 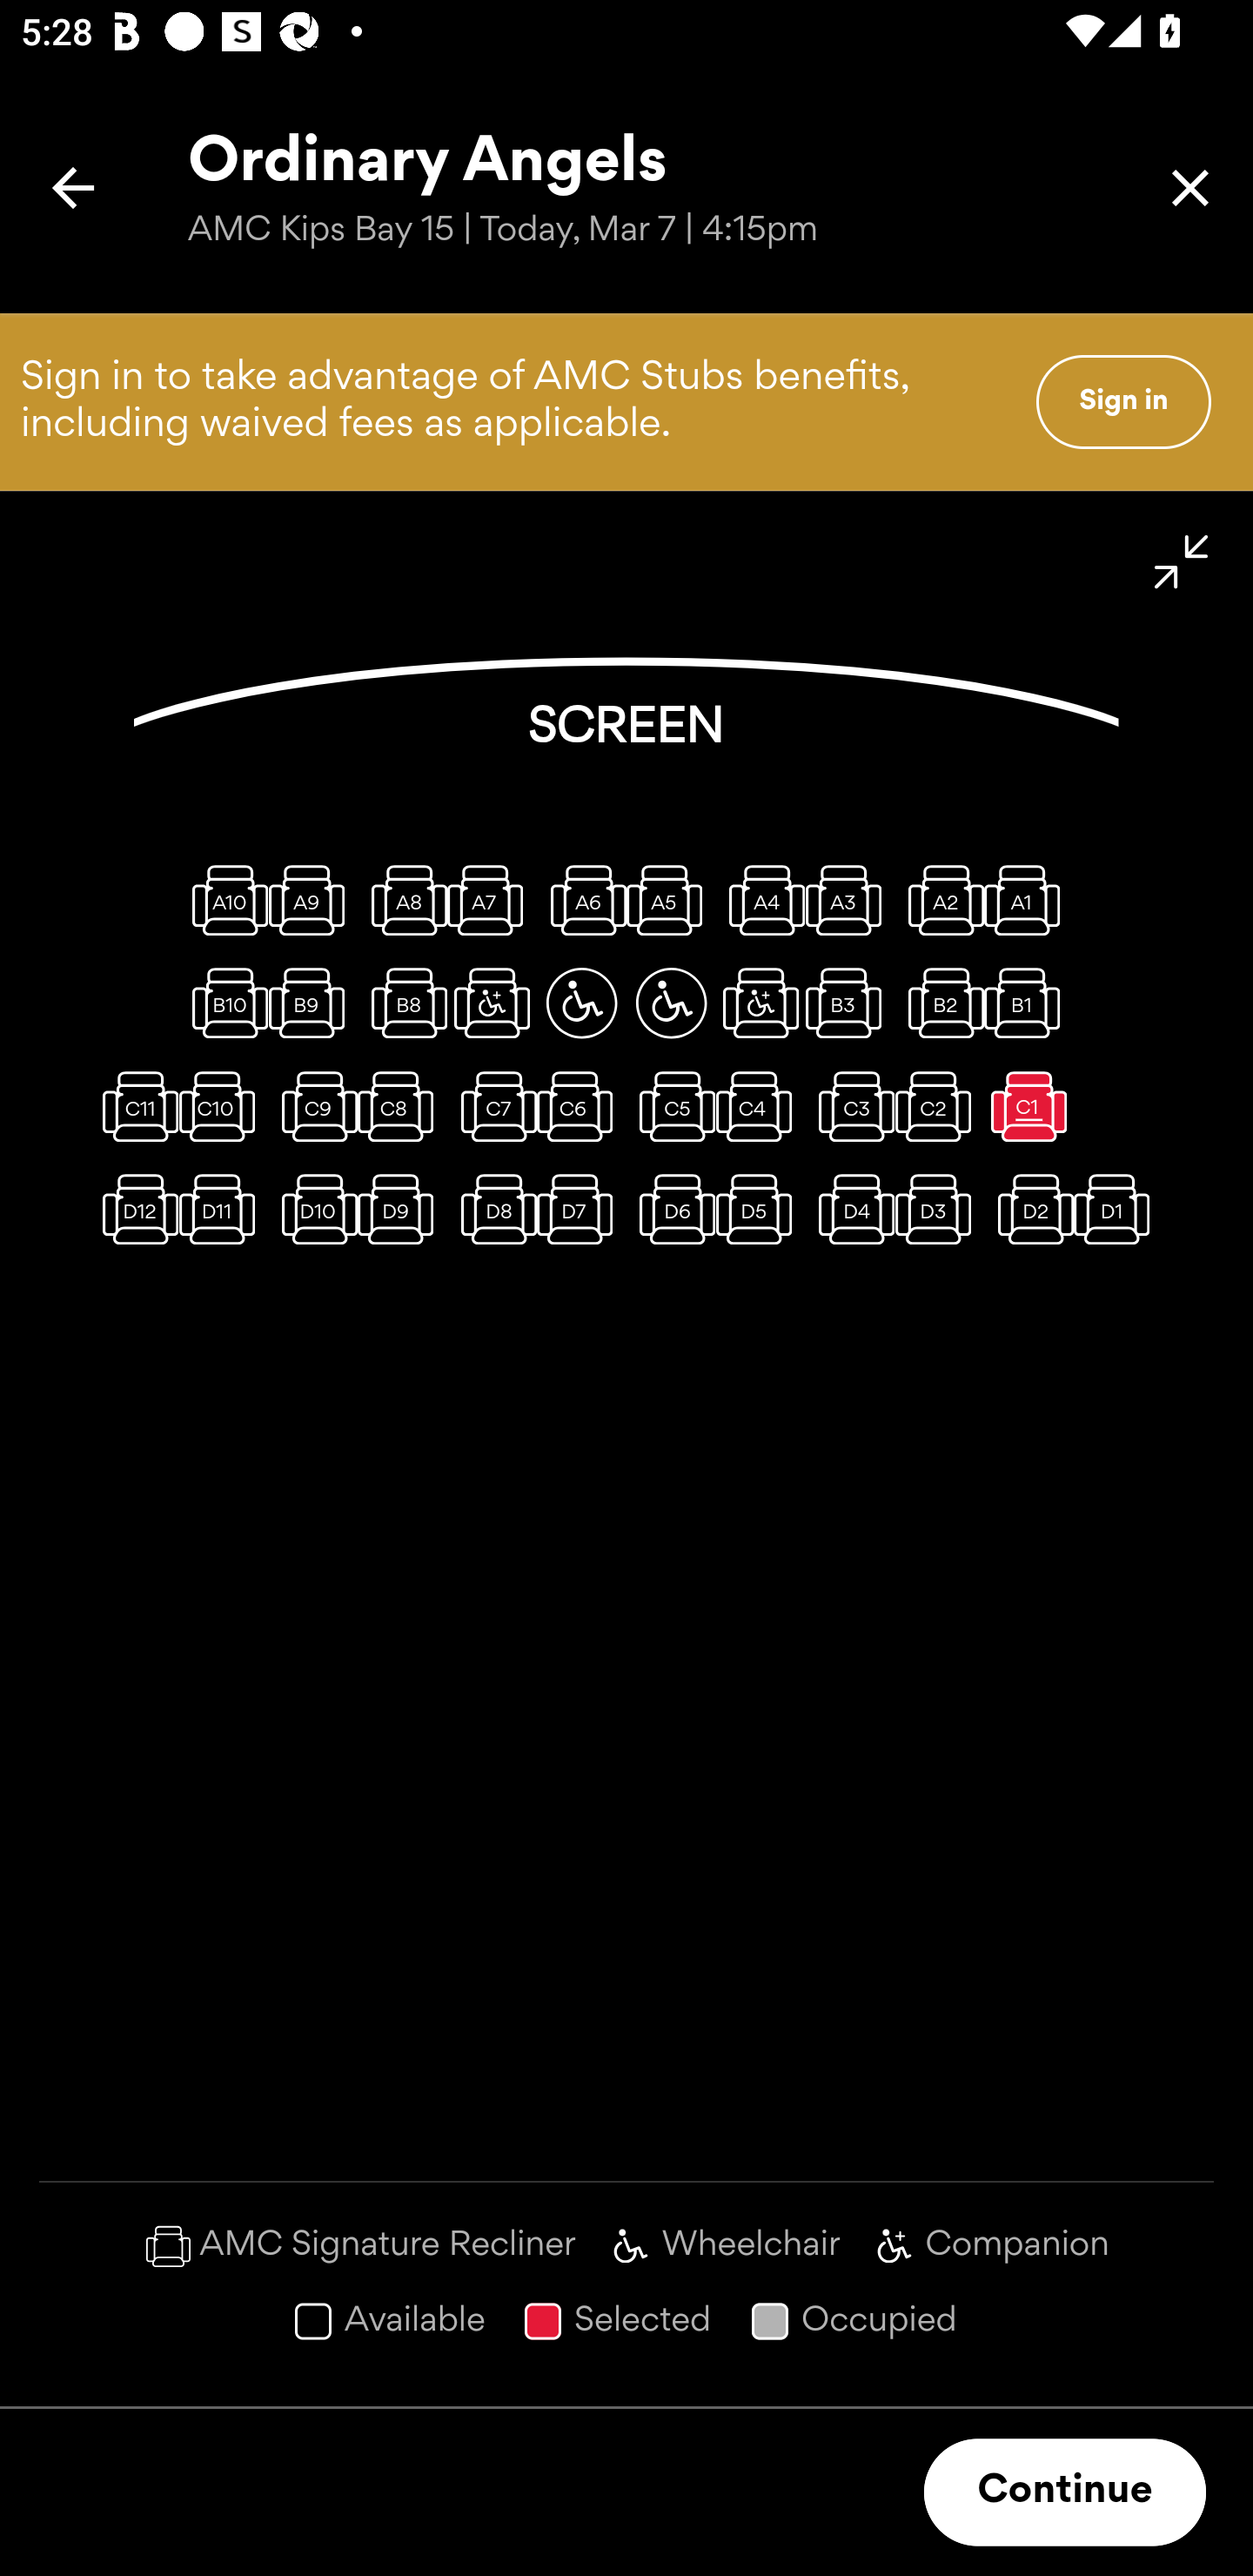 I want to click on C9, Regular seat, available, so click(x=313, y=1105).